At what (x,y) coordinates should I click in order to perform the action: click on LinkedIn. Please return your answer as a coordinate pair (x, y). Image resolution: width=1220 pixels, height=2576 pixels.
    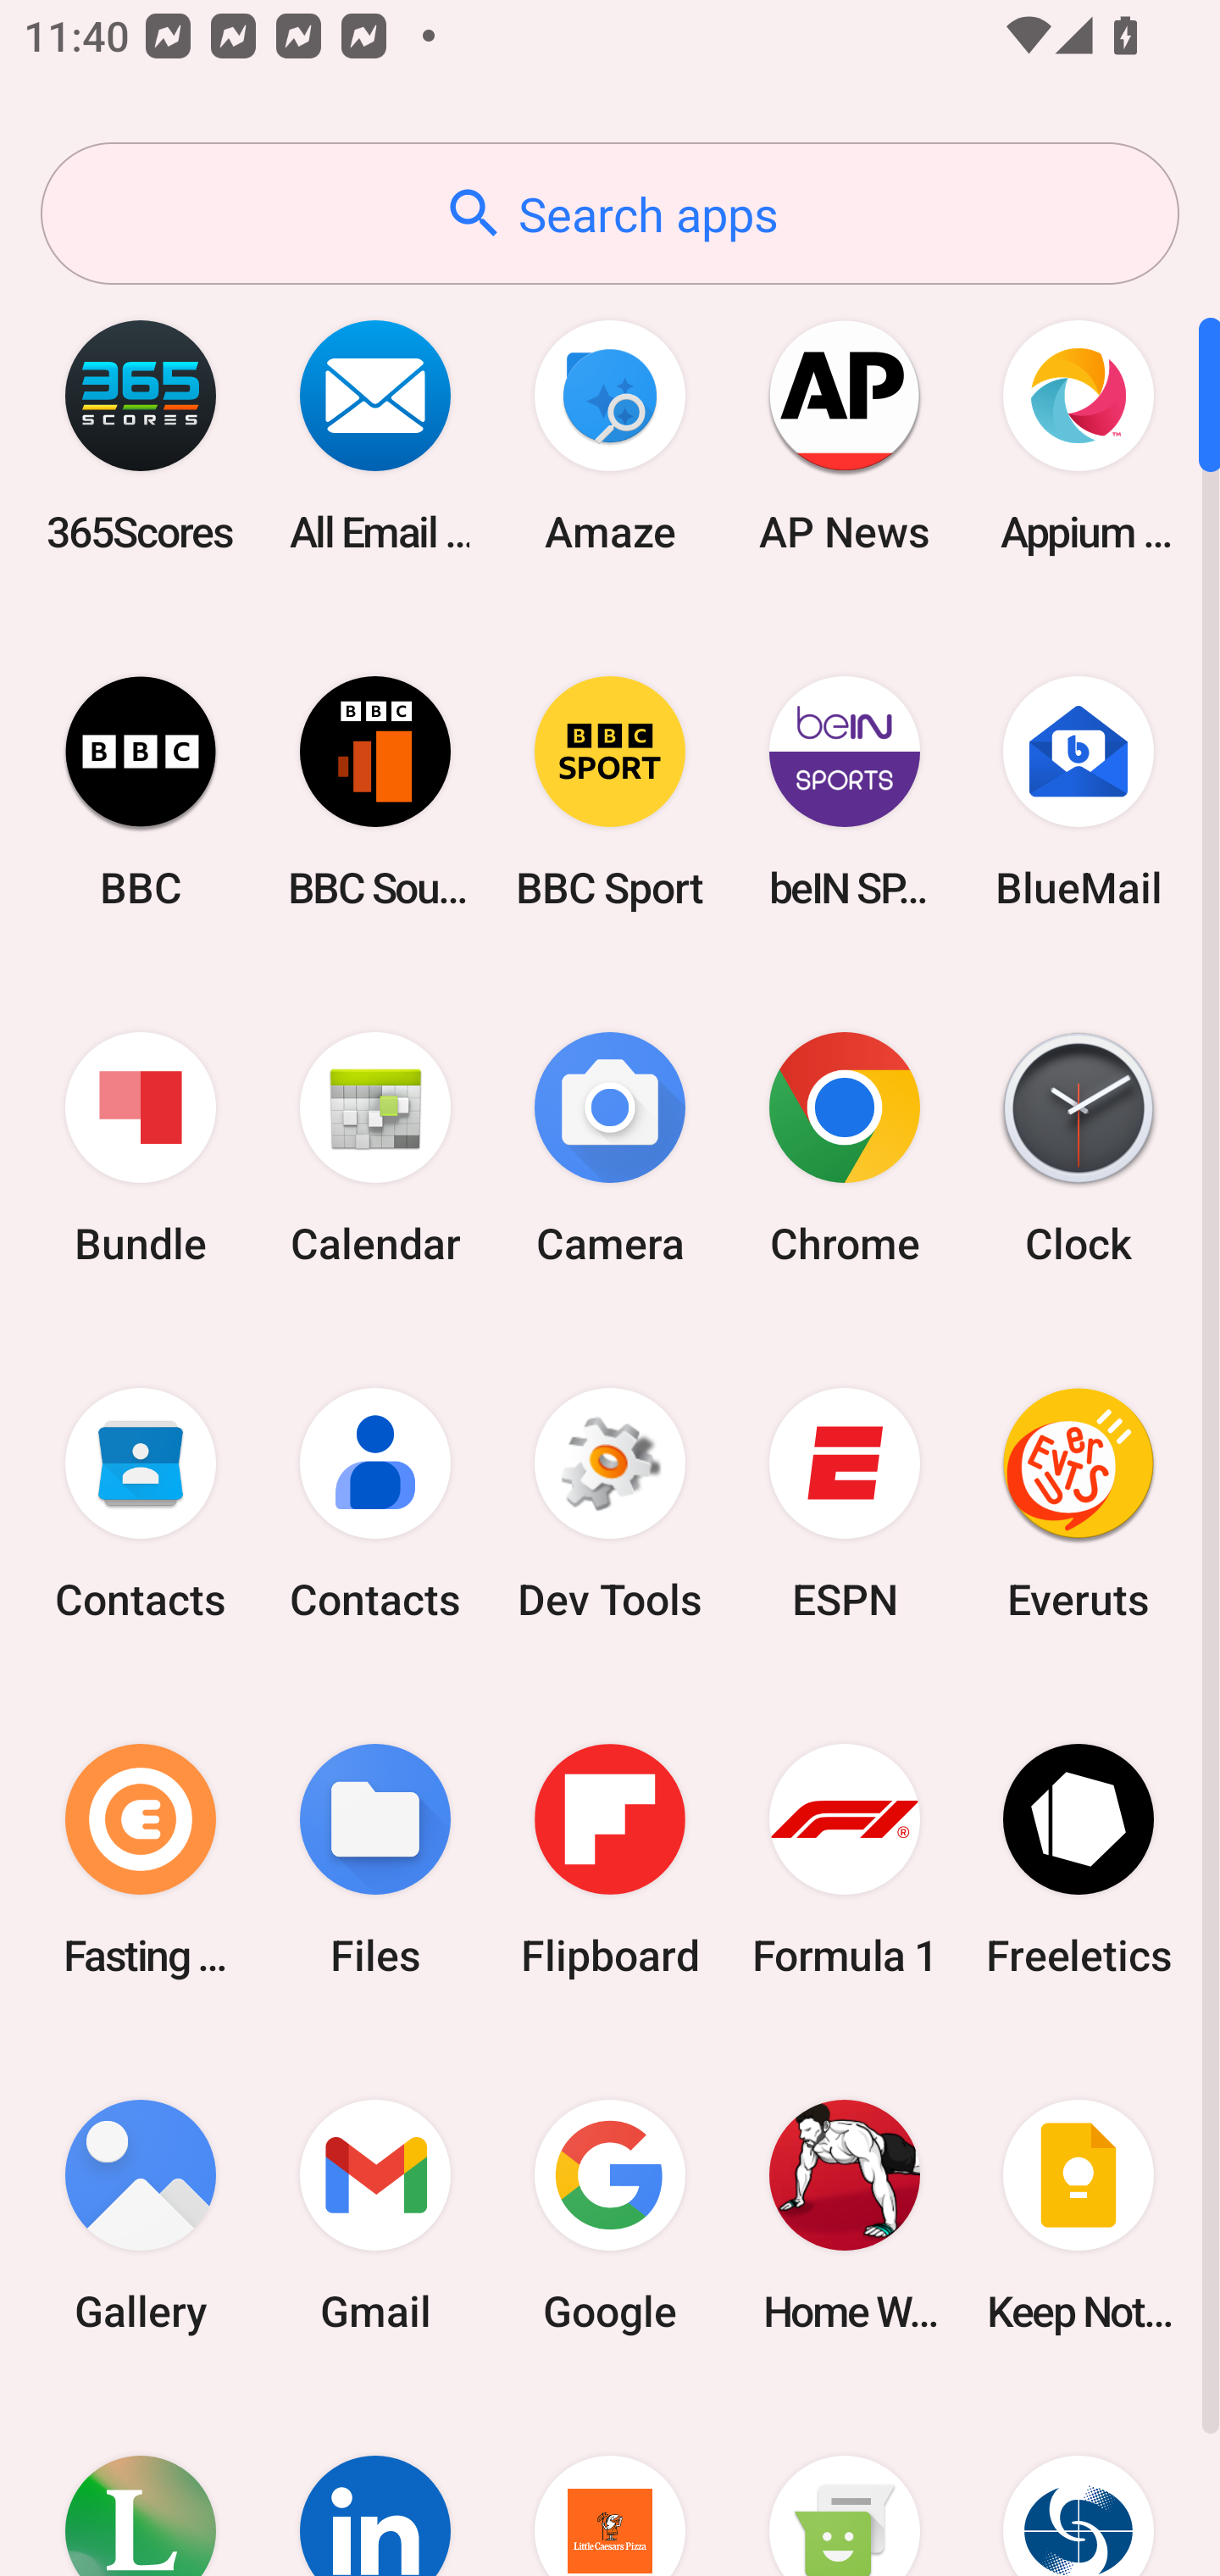
    Looking at the image, I should click on (375, 2484).